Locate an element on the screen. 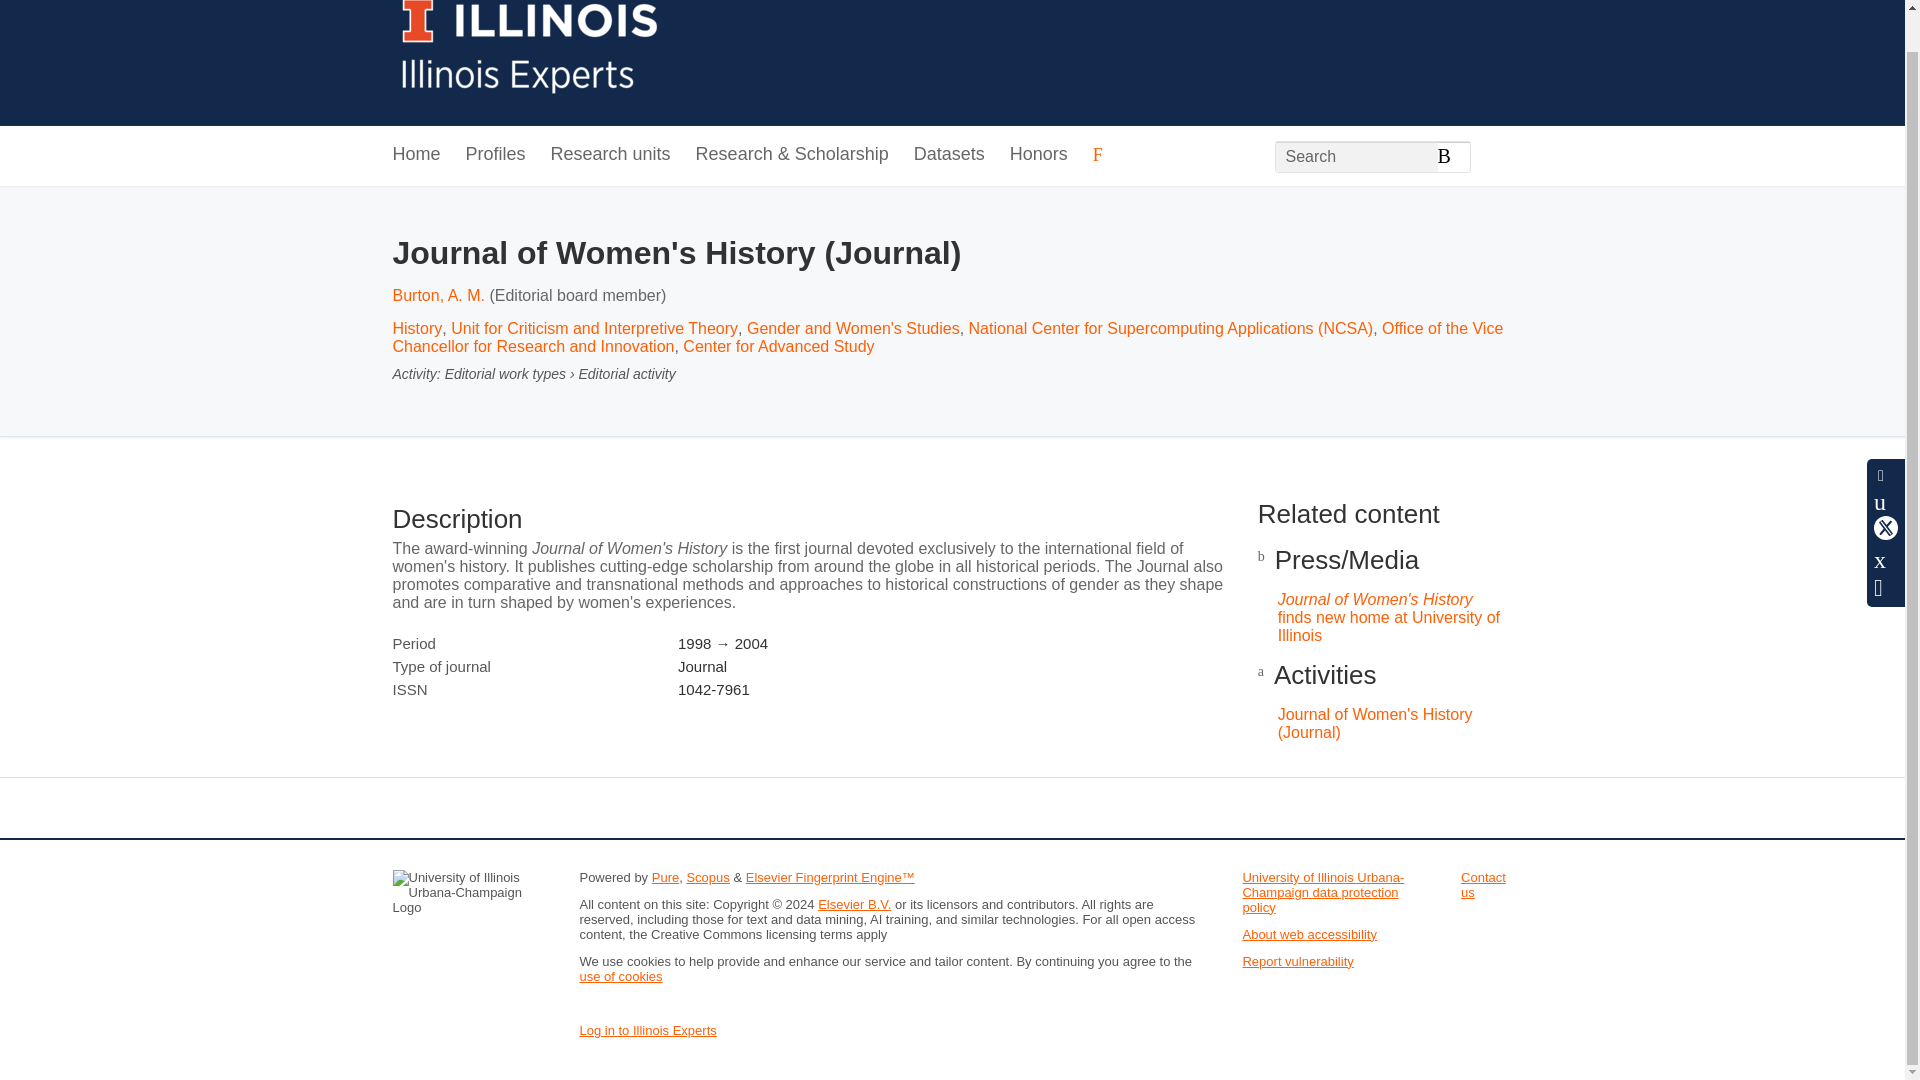 The image size is (1920, 1080). Datasets is located at coordinates (948, 155).